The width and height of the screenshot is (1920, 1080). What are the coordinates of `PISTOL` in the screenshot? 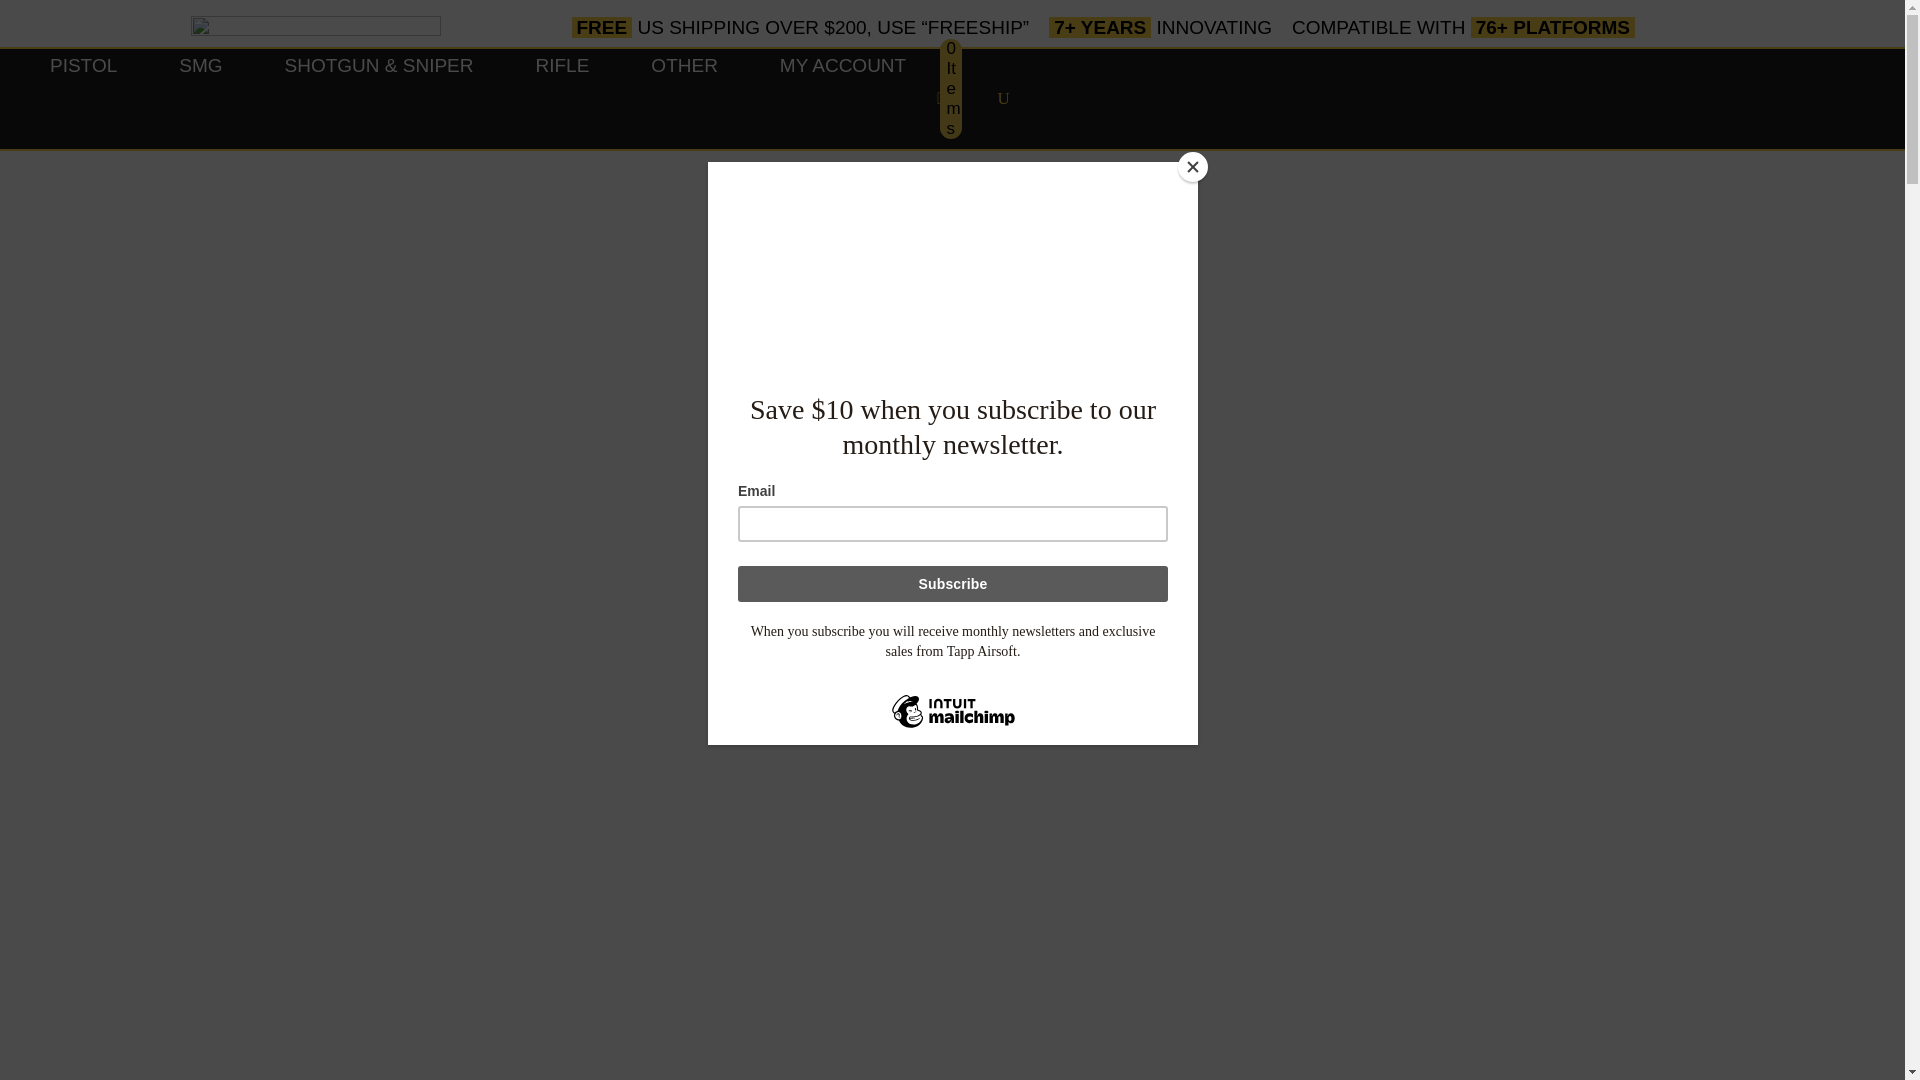 It's located at (83, 98).